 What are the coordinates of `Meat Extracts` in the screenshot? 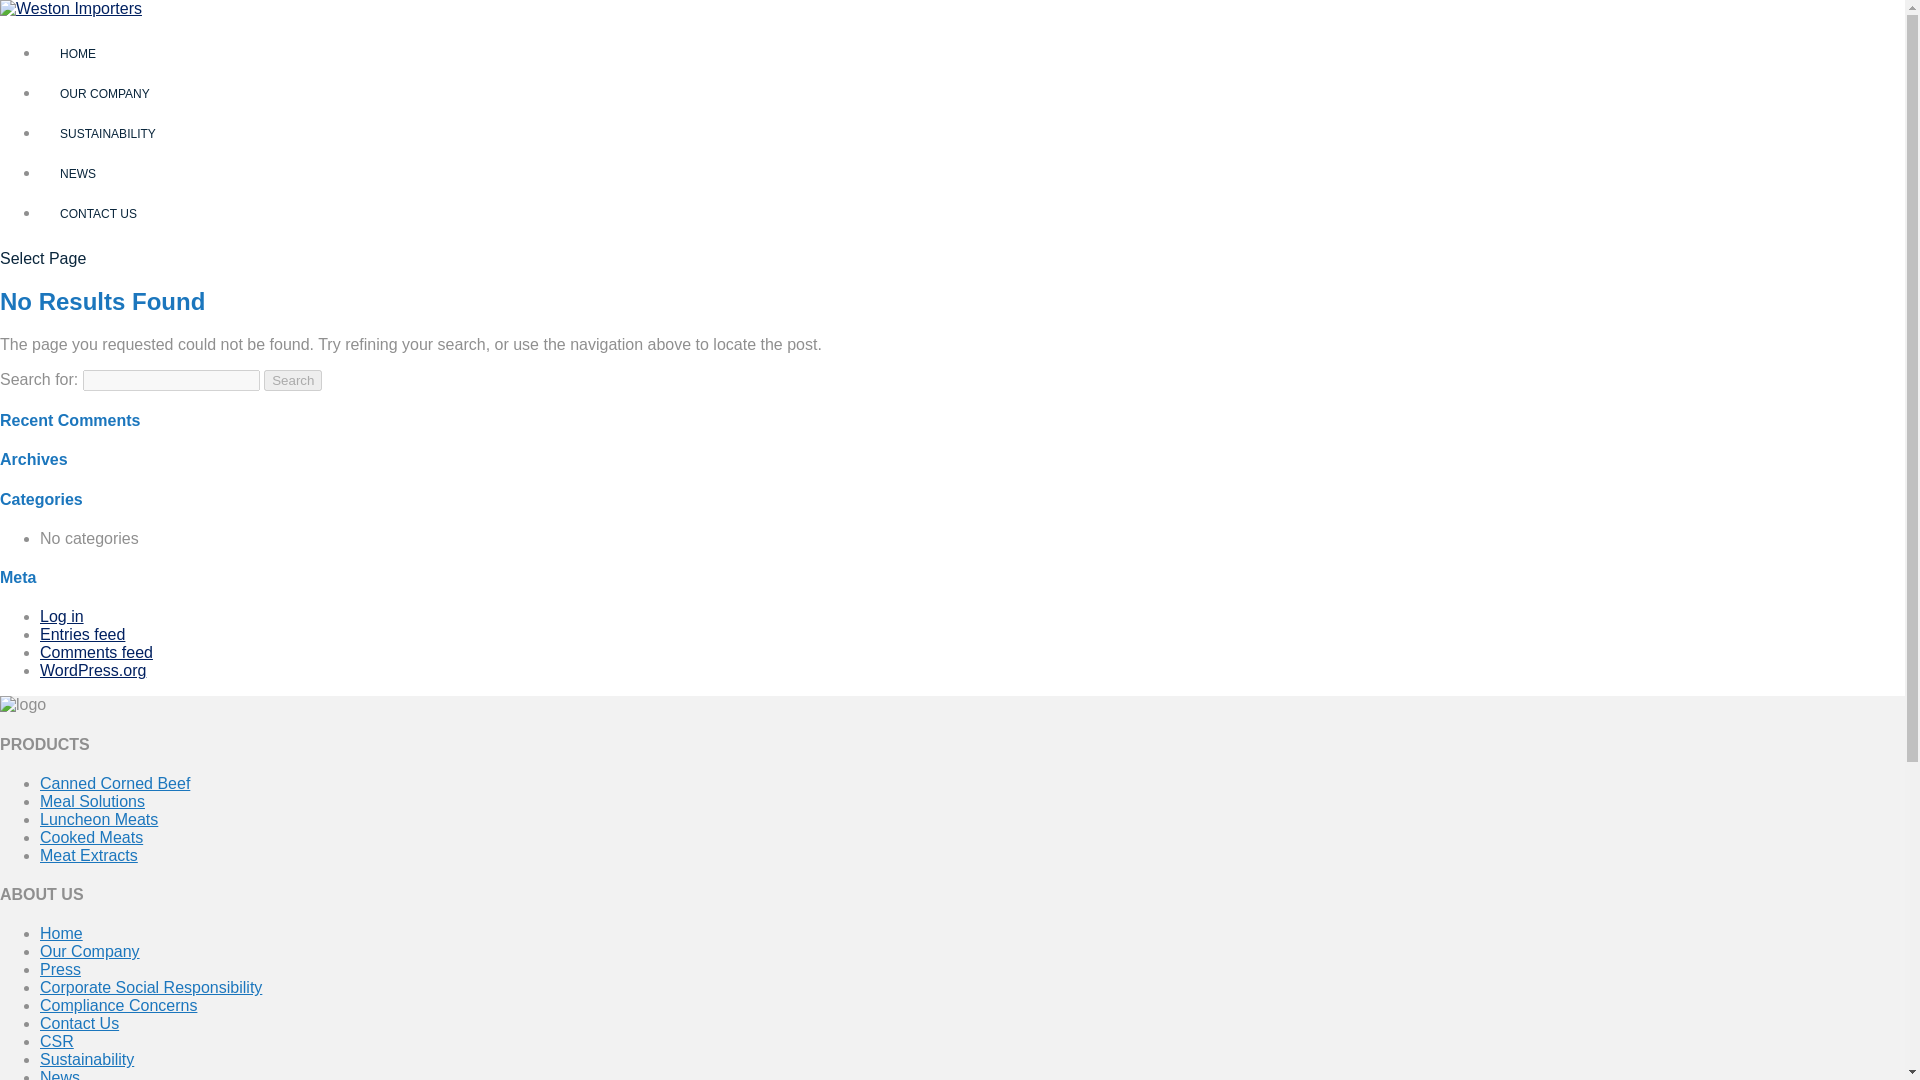 It's located at (89, 855).